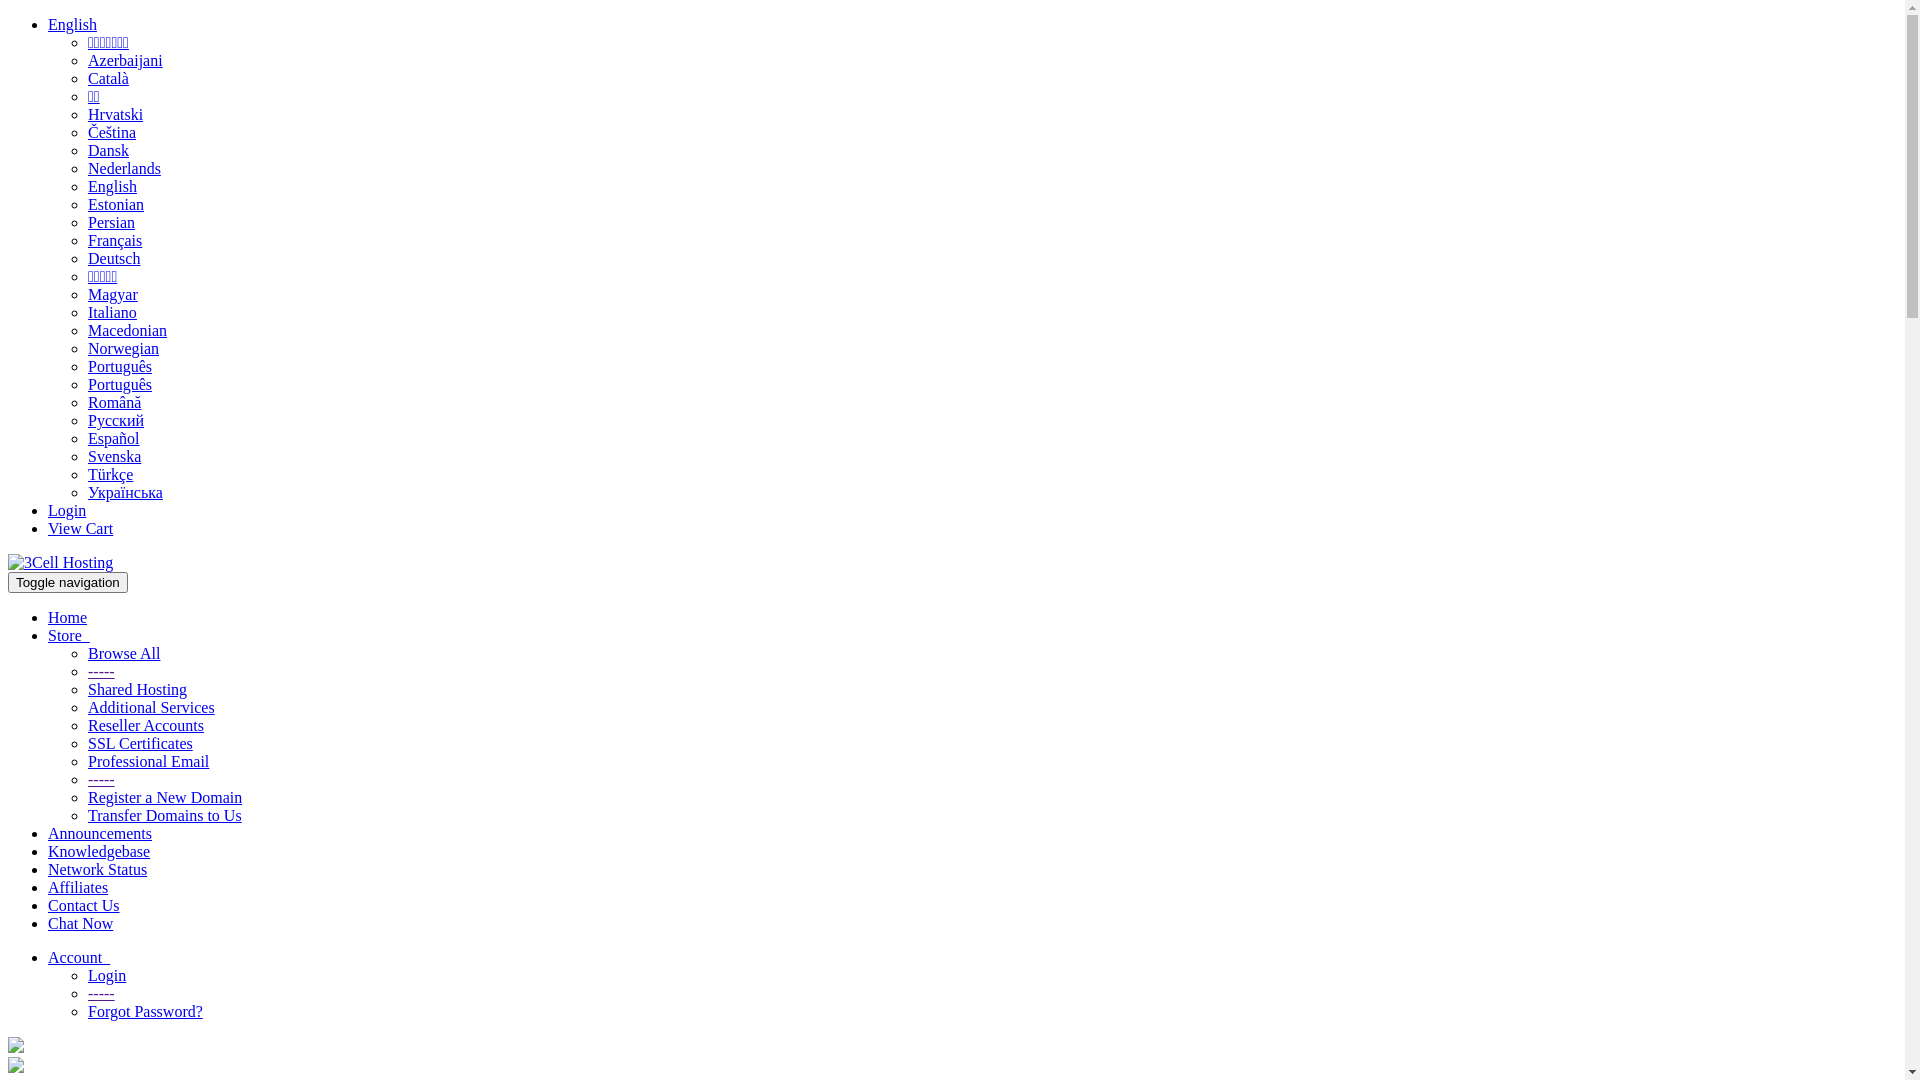  I want to click on Shared Hosting, so click(138, 690).